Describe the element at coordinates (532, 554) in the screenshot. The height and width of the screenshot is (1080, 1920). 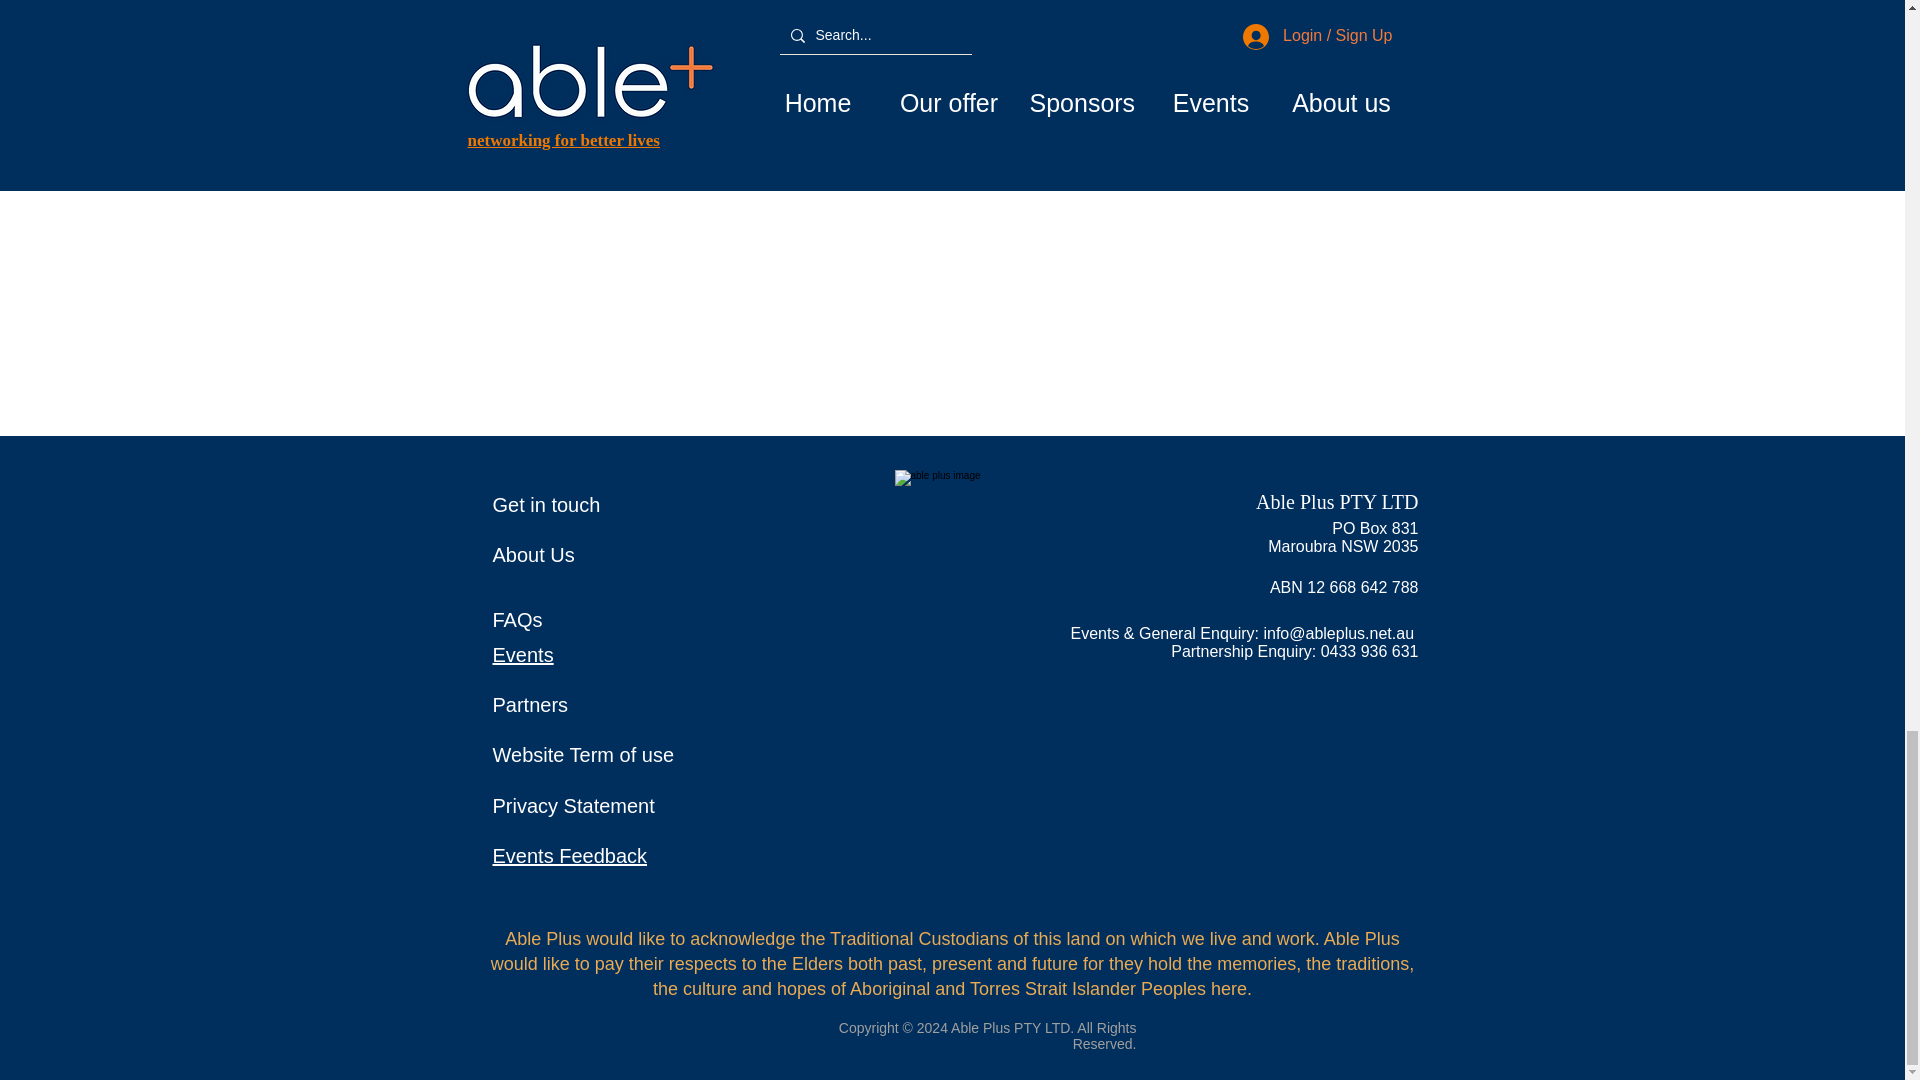
I see `About Us` at that location.